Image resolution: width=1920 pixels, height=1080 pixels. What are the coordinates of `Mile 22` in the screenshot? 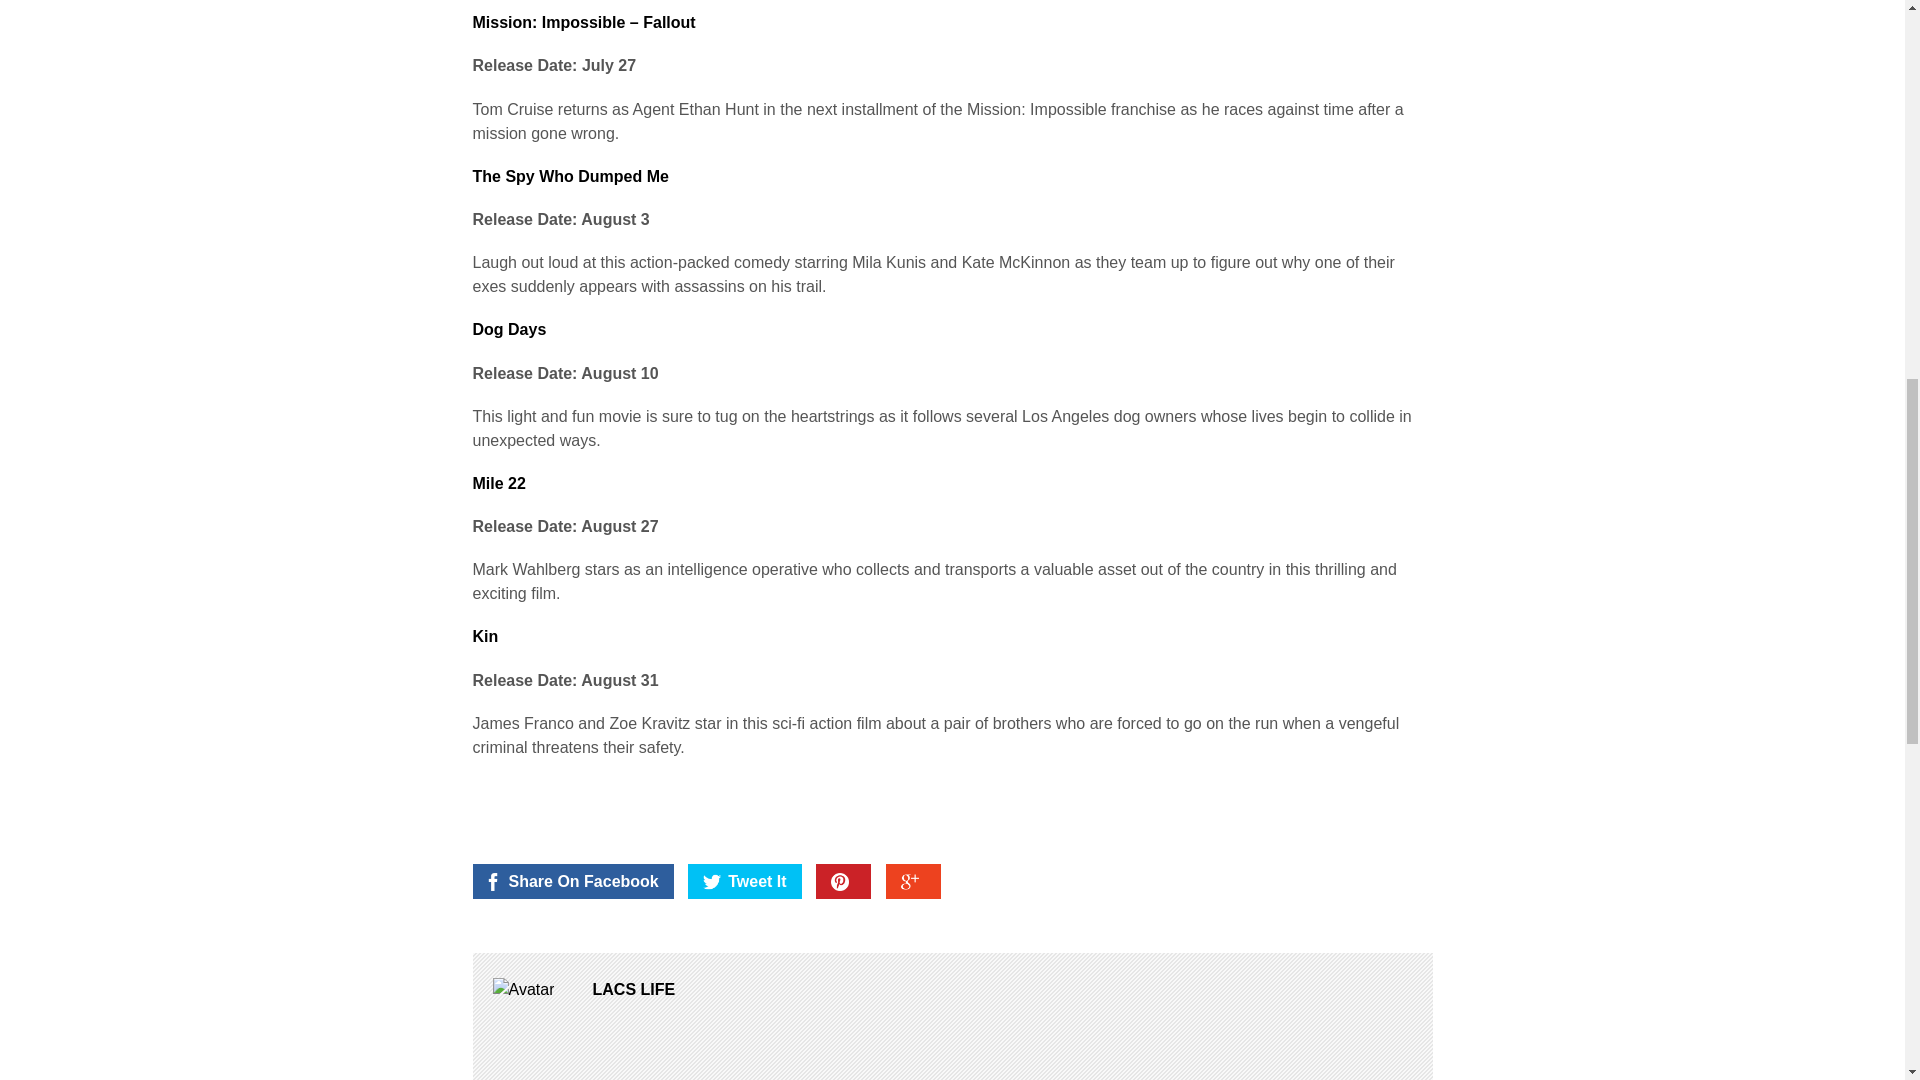 It's located at (498, 484).